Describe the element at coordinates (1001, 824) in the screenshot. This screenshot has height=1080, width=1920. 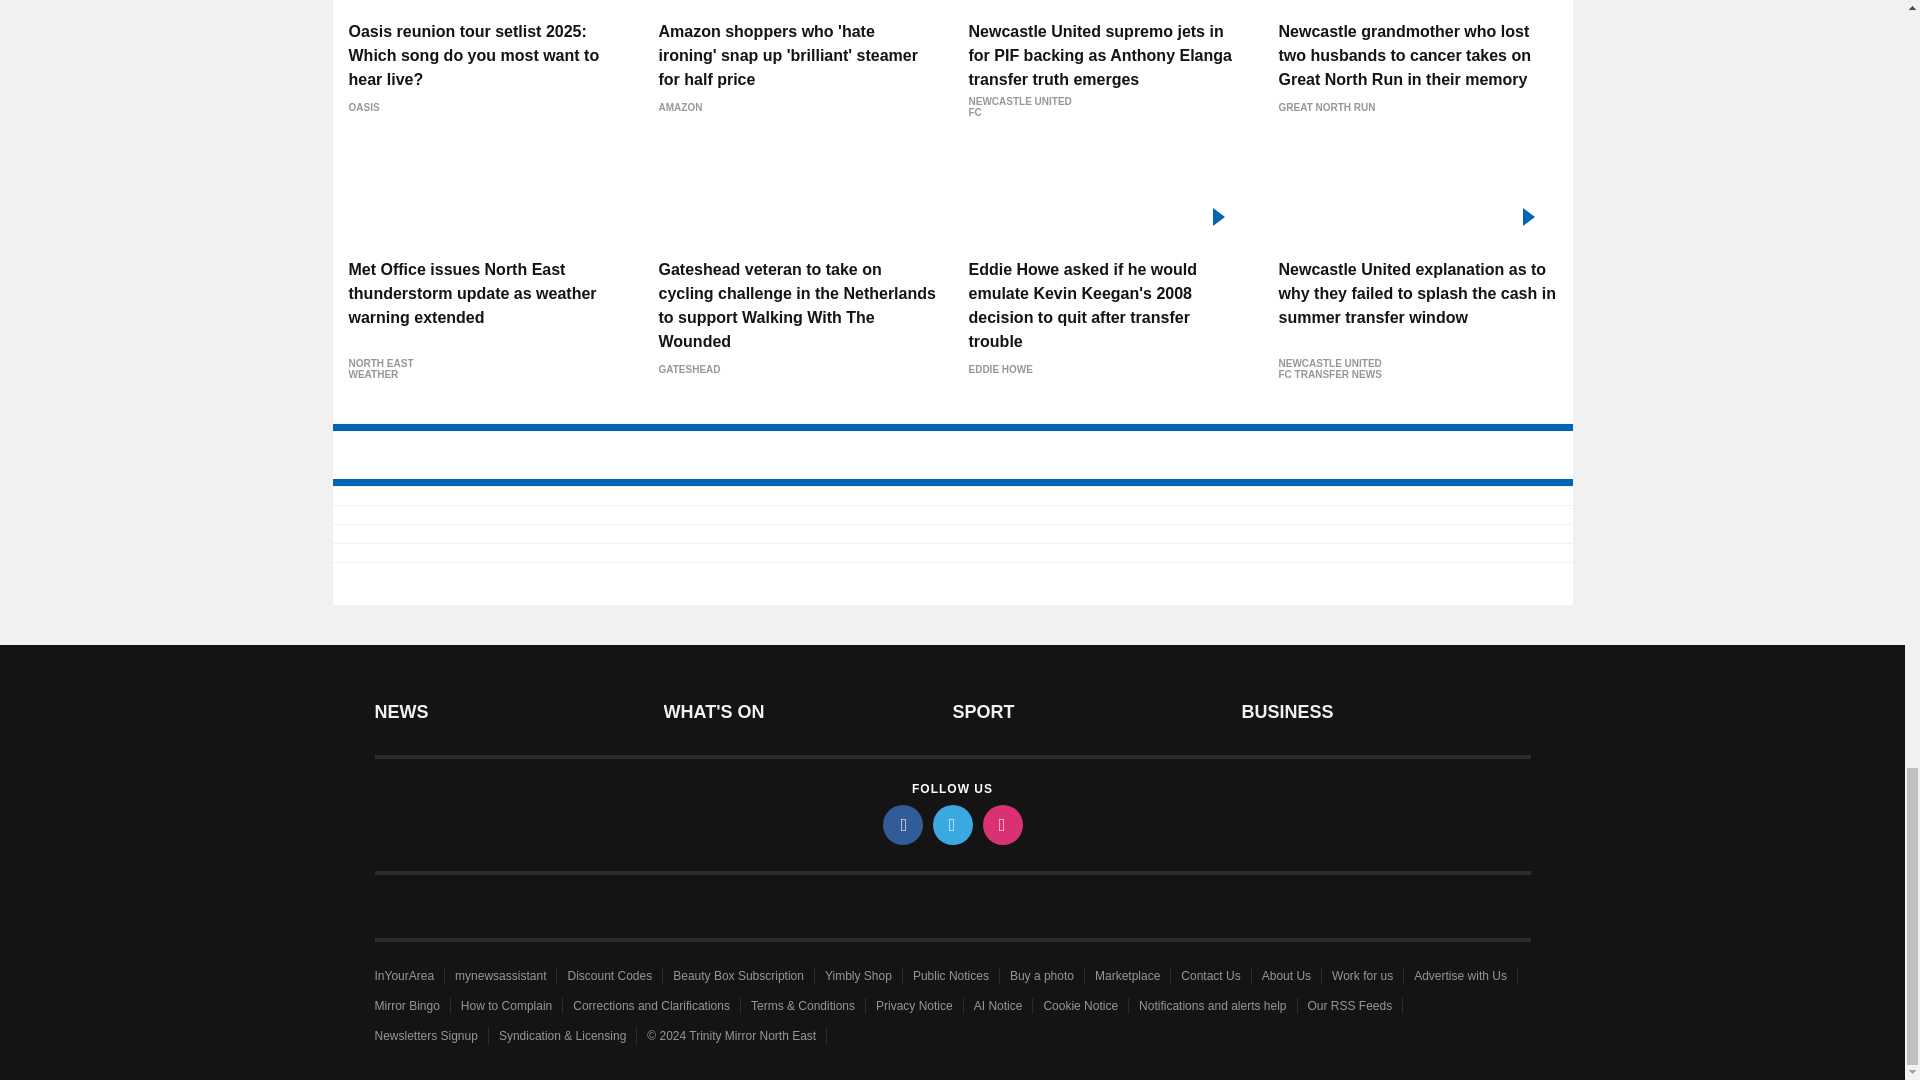
I see `instagram` at that location.